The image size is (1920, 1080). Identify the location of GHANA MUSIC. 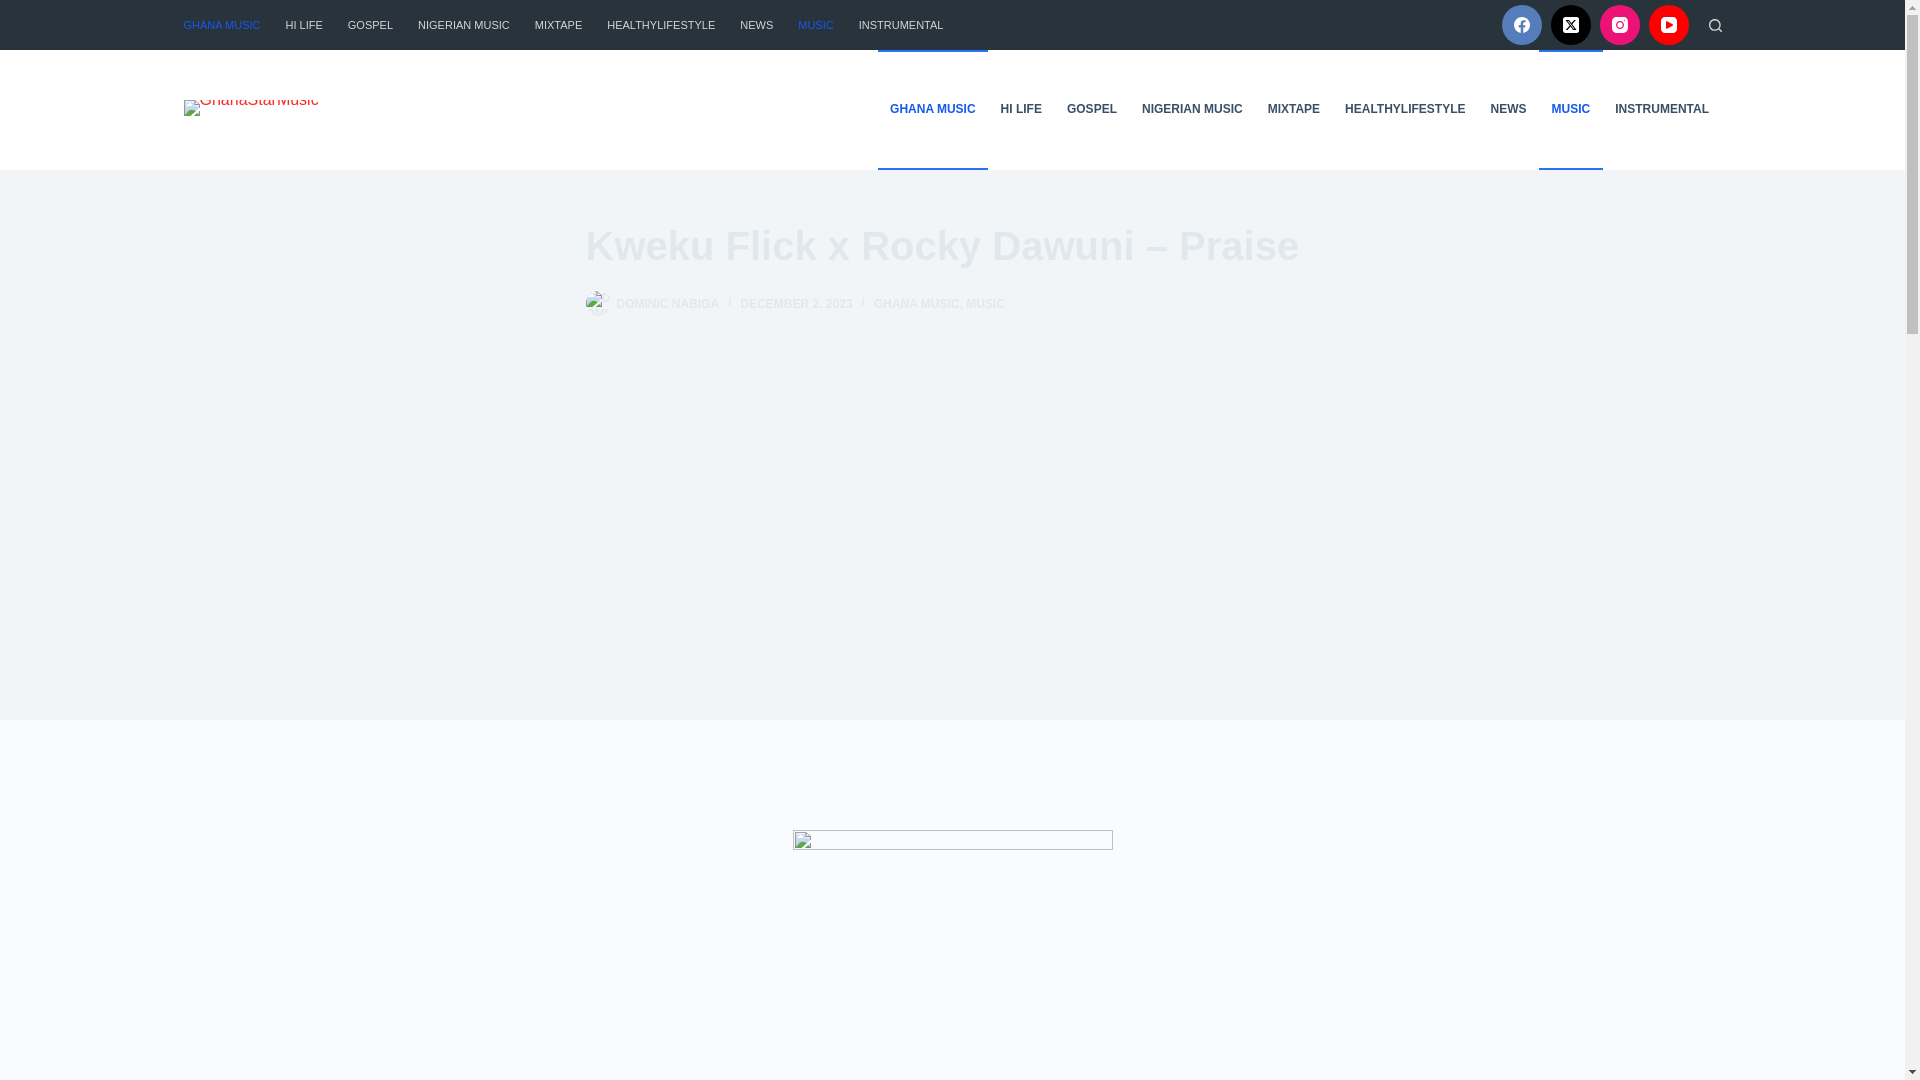
(932, 109).